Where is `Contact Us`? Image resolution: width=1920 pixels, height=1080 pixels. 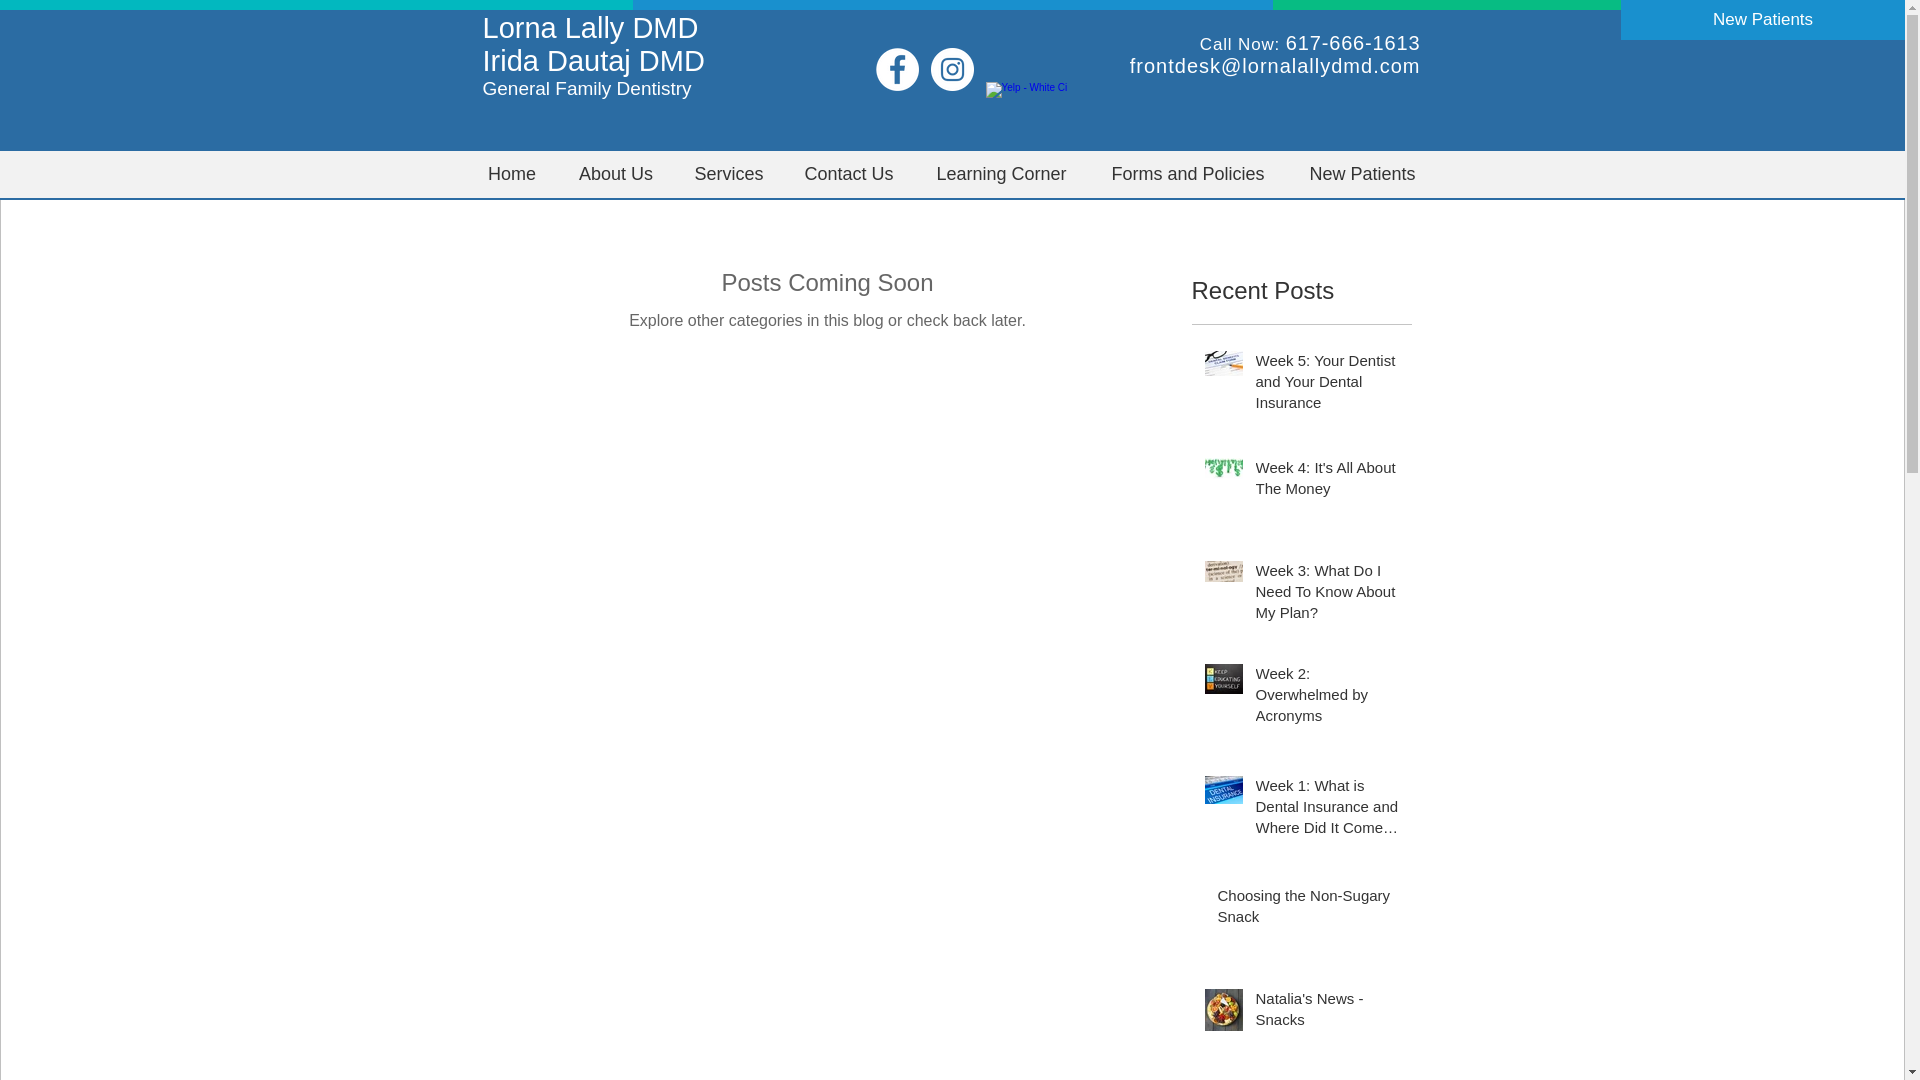 Contact Us is located at coordinates (849, 174).